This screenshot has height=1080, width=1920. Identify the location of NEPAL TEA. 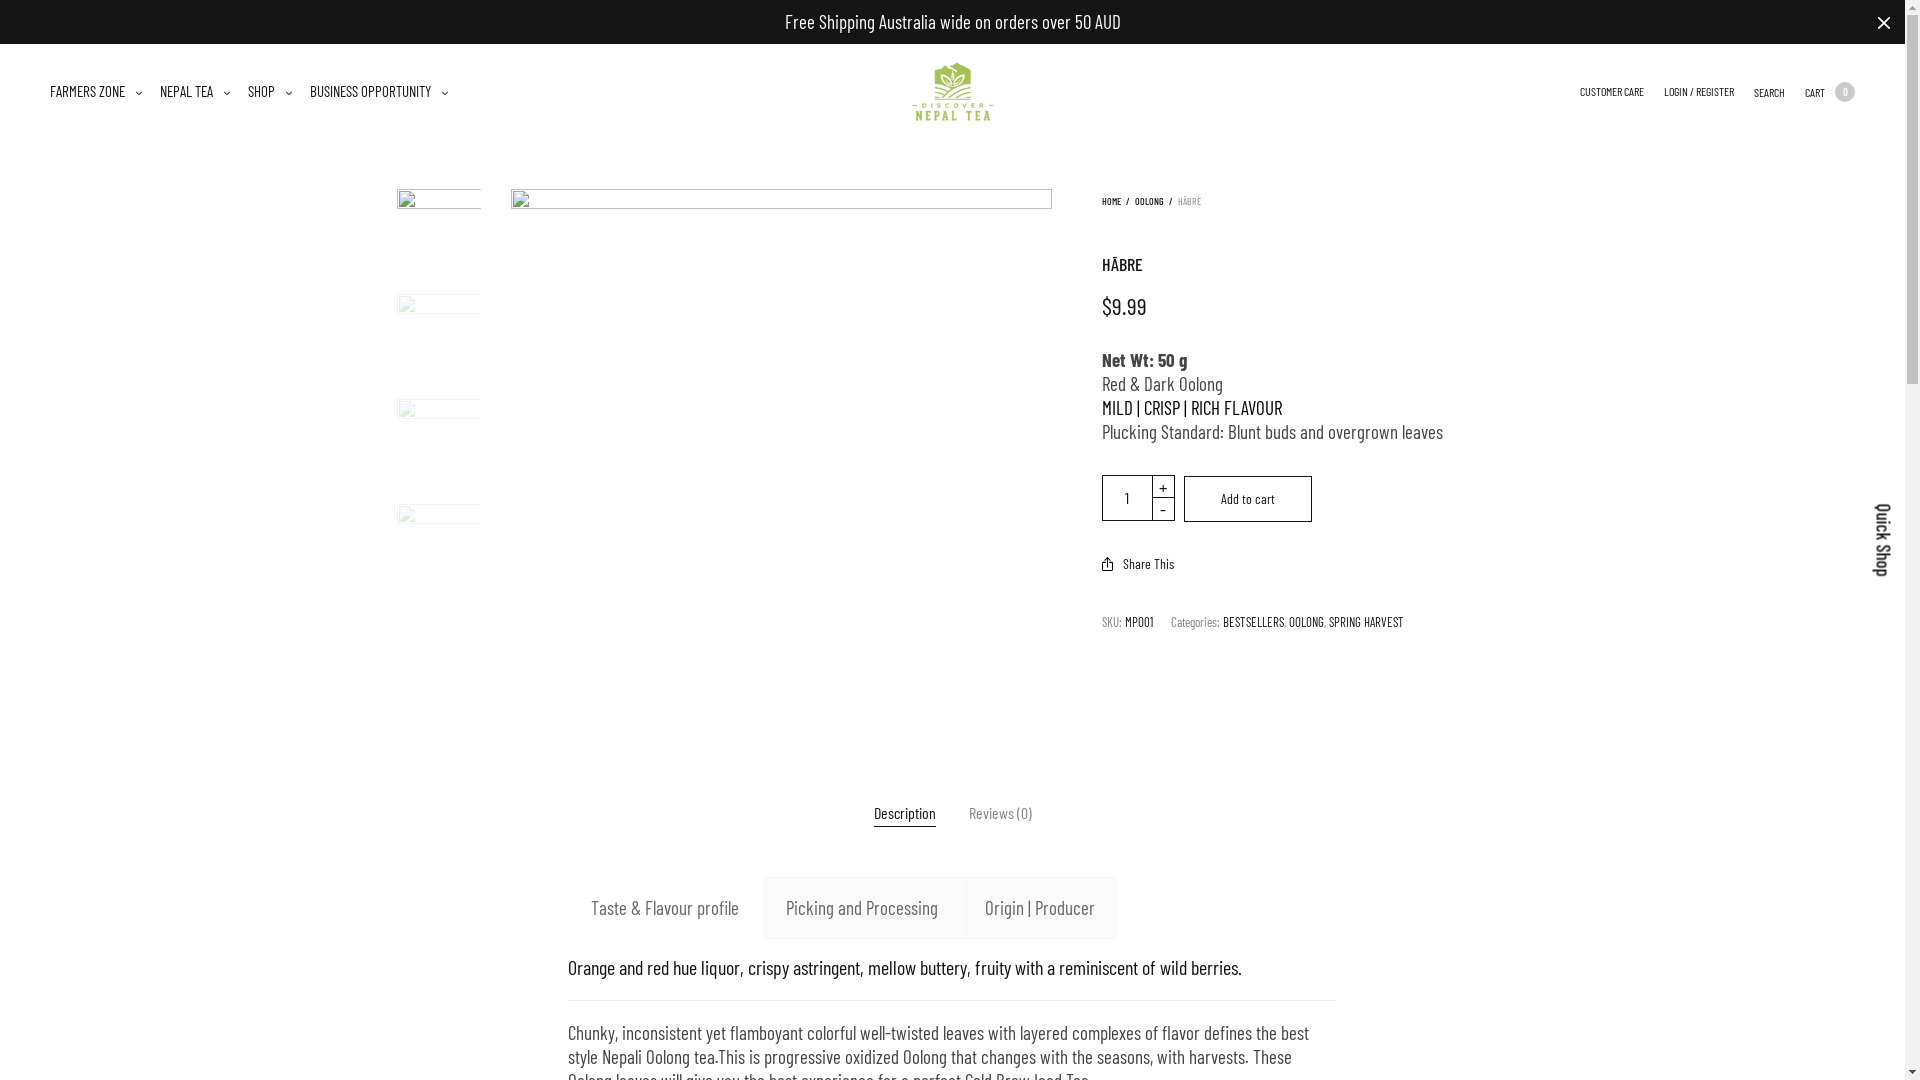
(195, 92).